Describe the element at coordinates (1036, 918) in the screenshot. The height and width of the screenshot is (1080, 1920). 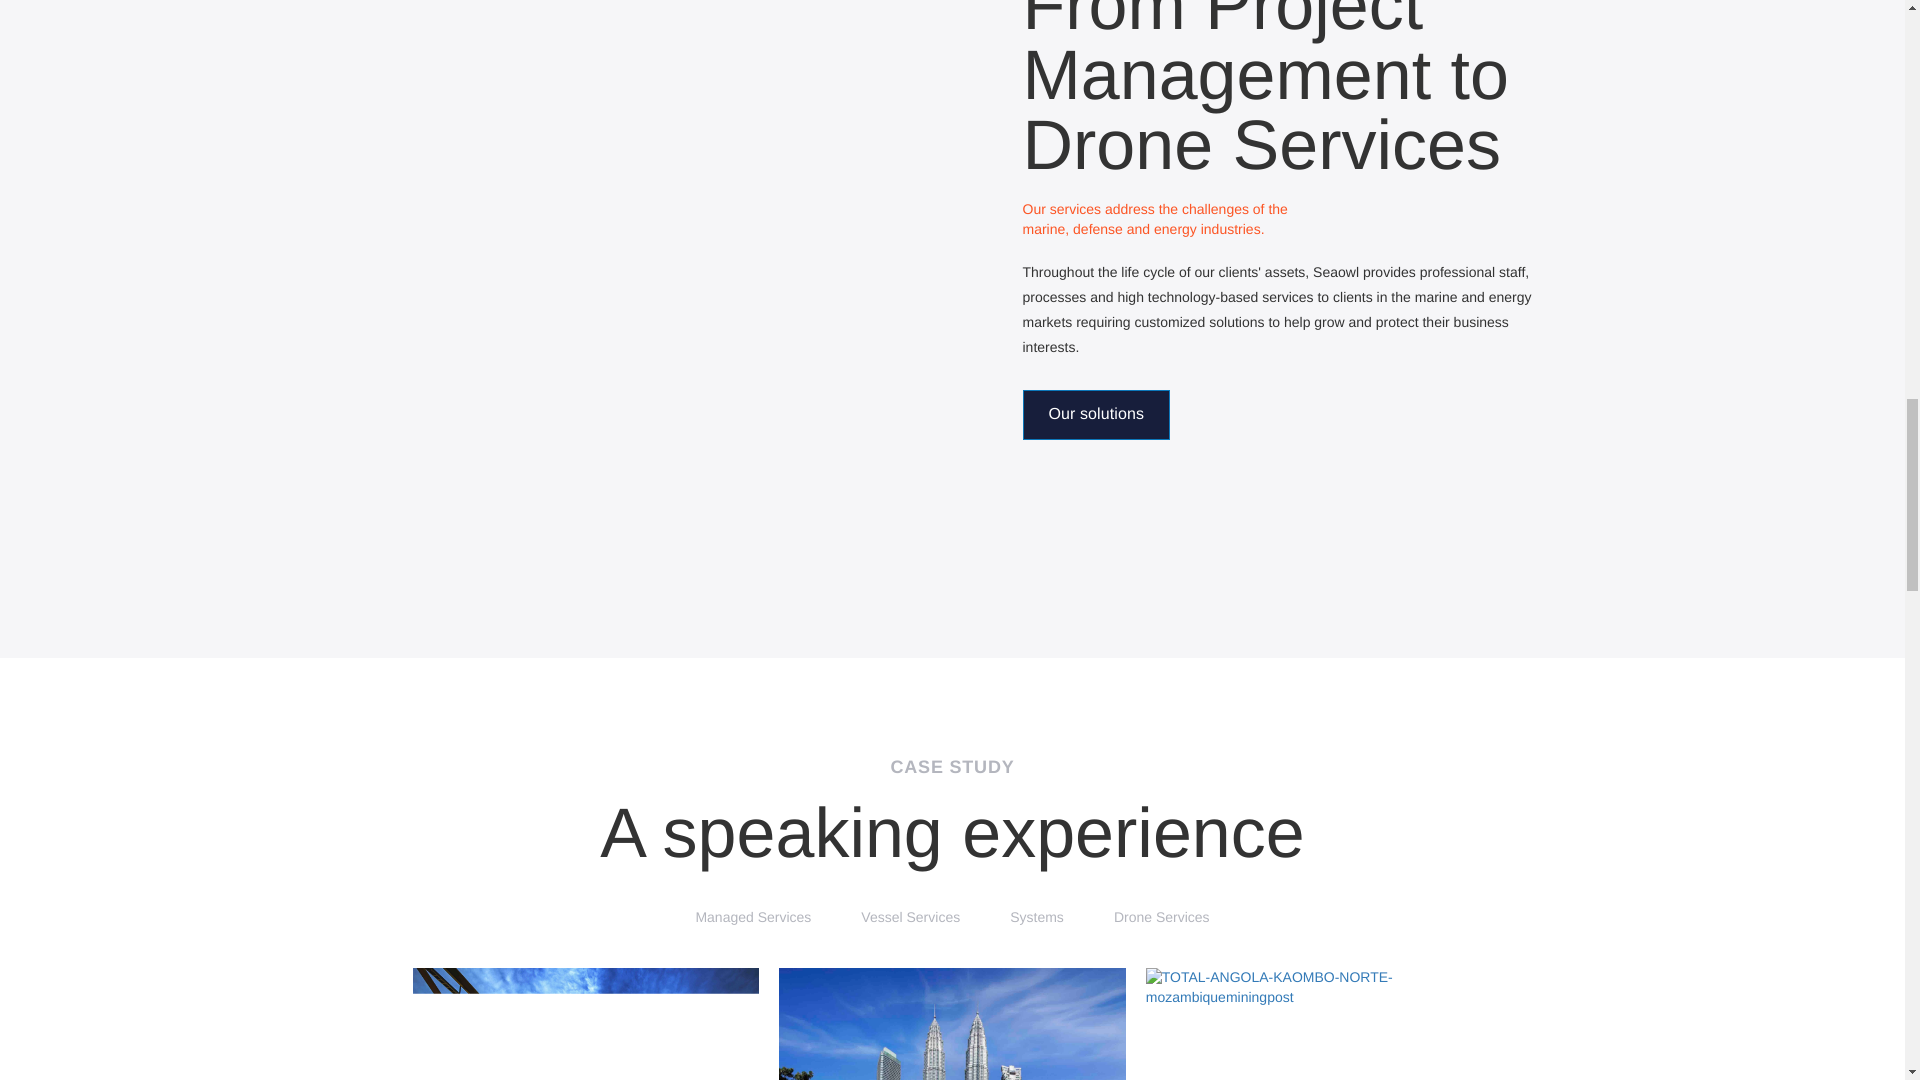
I see `Systems` at that location.